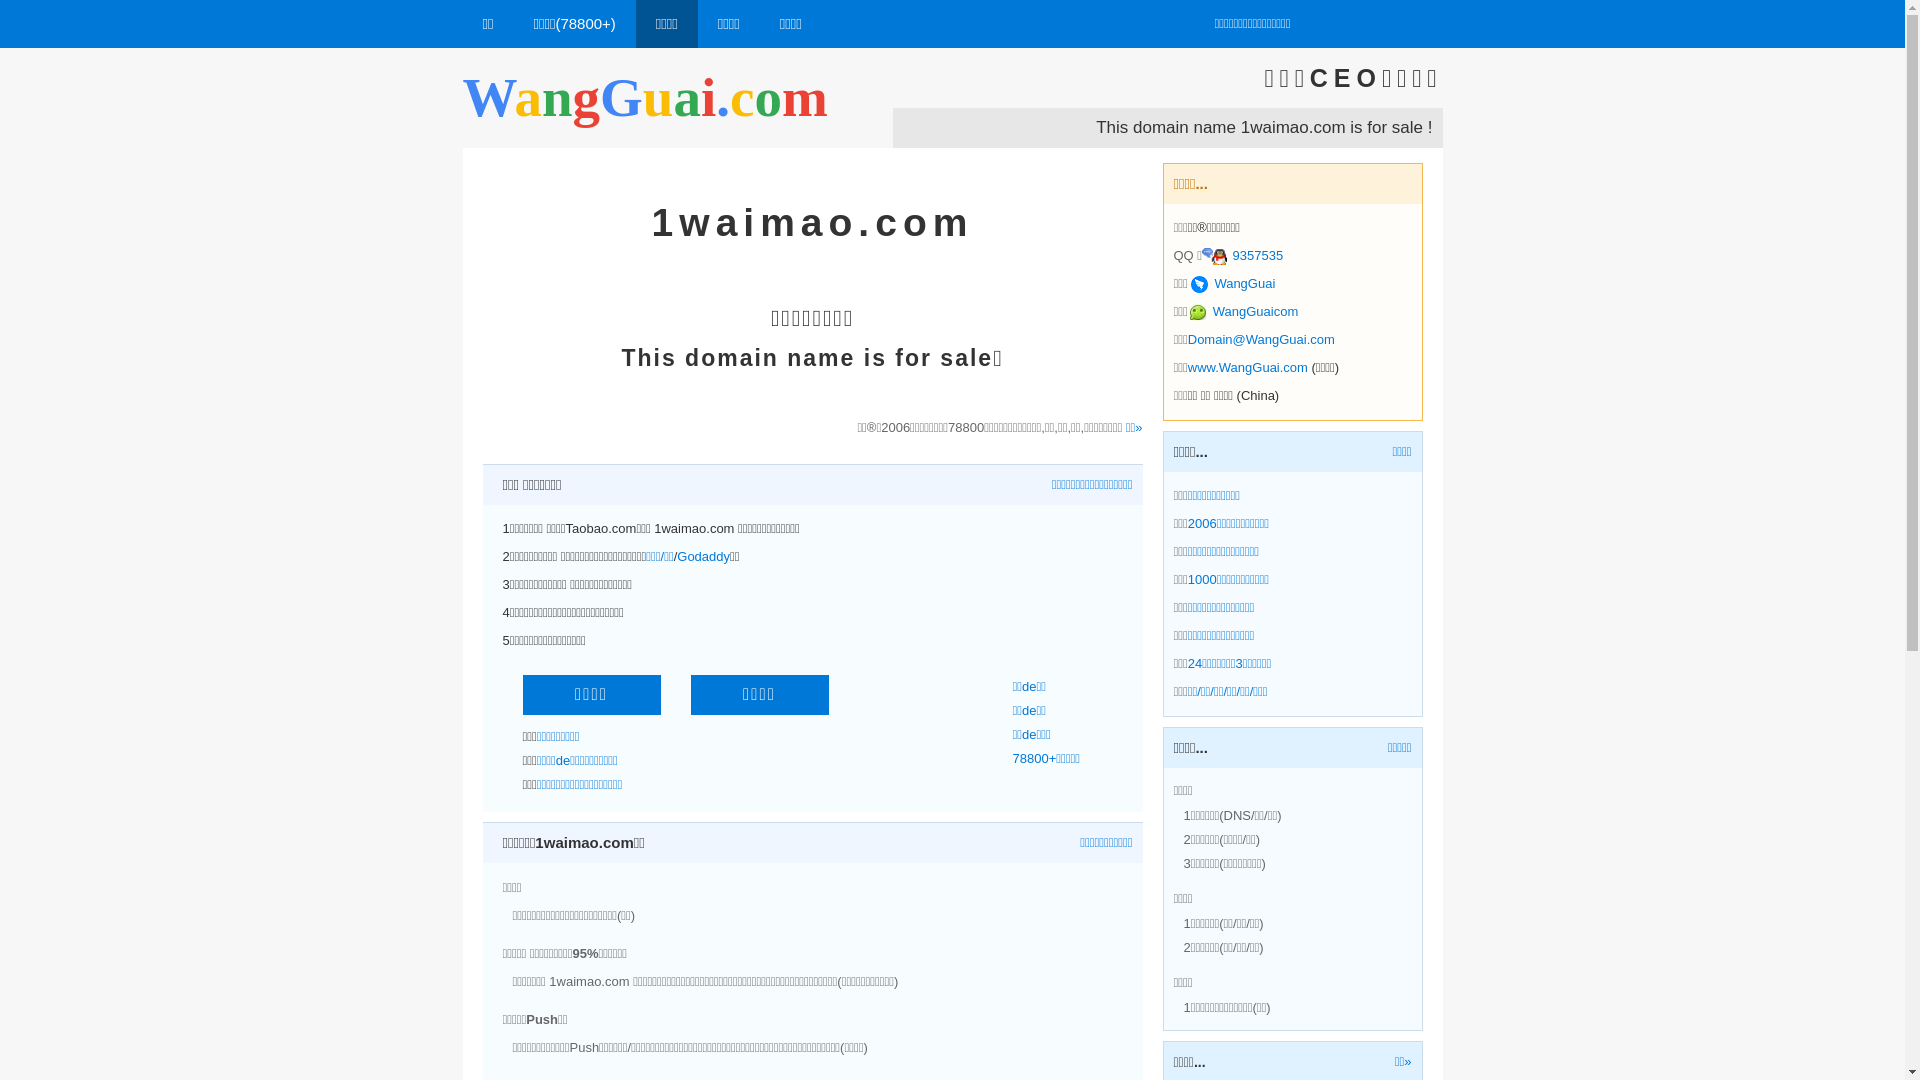 This screenshot has width=1920, height=1080. I want to click on 9357535, so click(1242, 256).